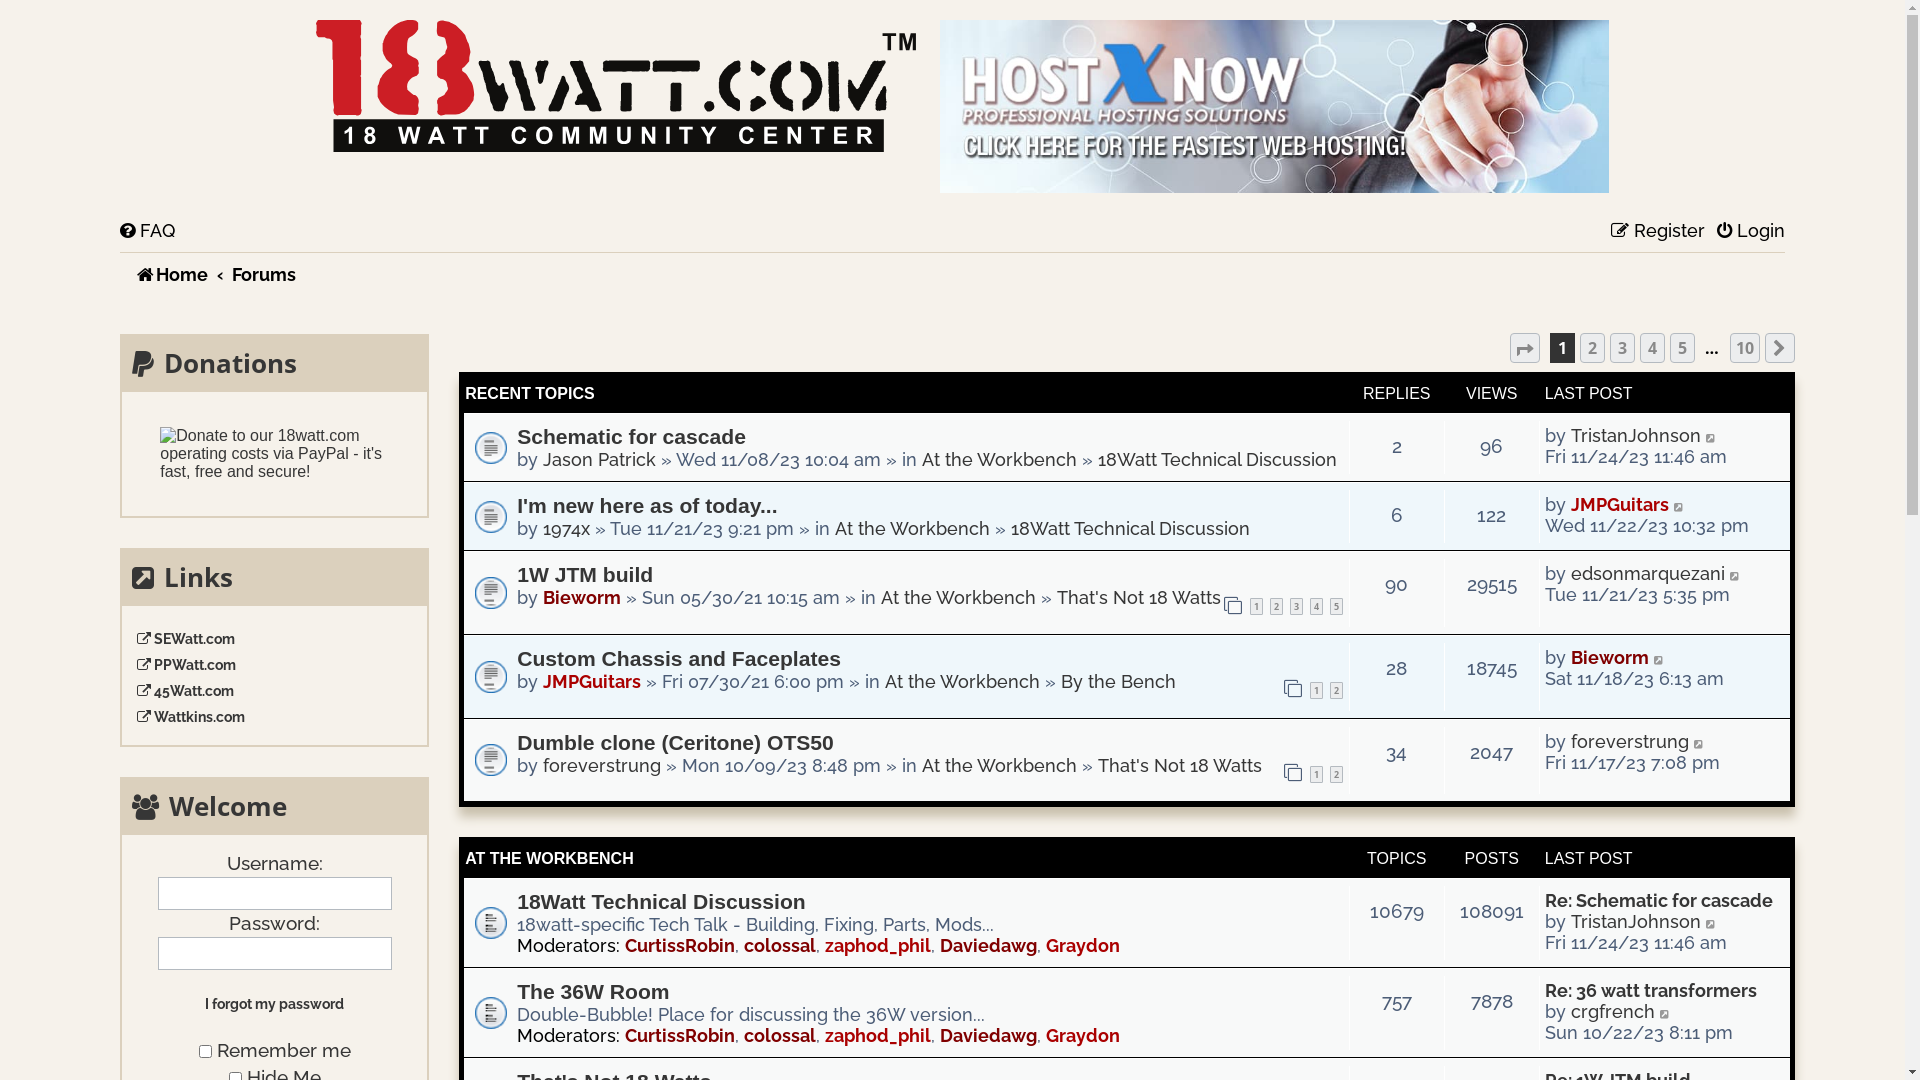  Describe the element at coordinates (1316, 774) in the screenshot. I see `1` at that location.